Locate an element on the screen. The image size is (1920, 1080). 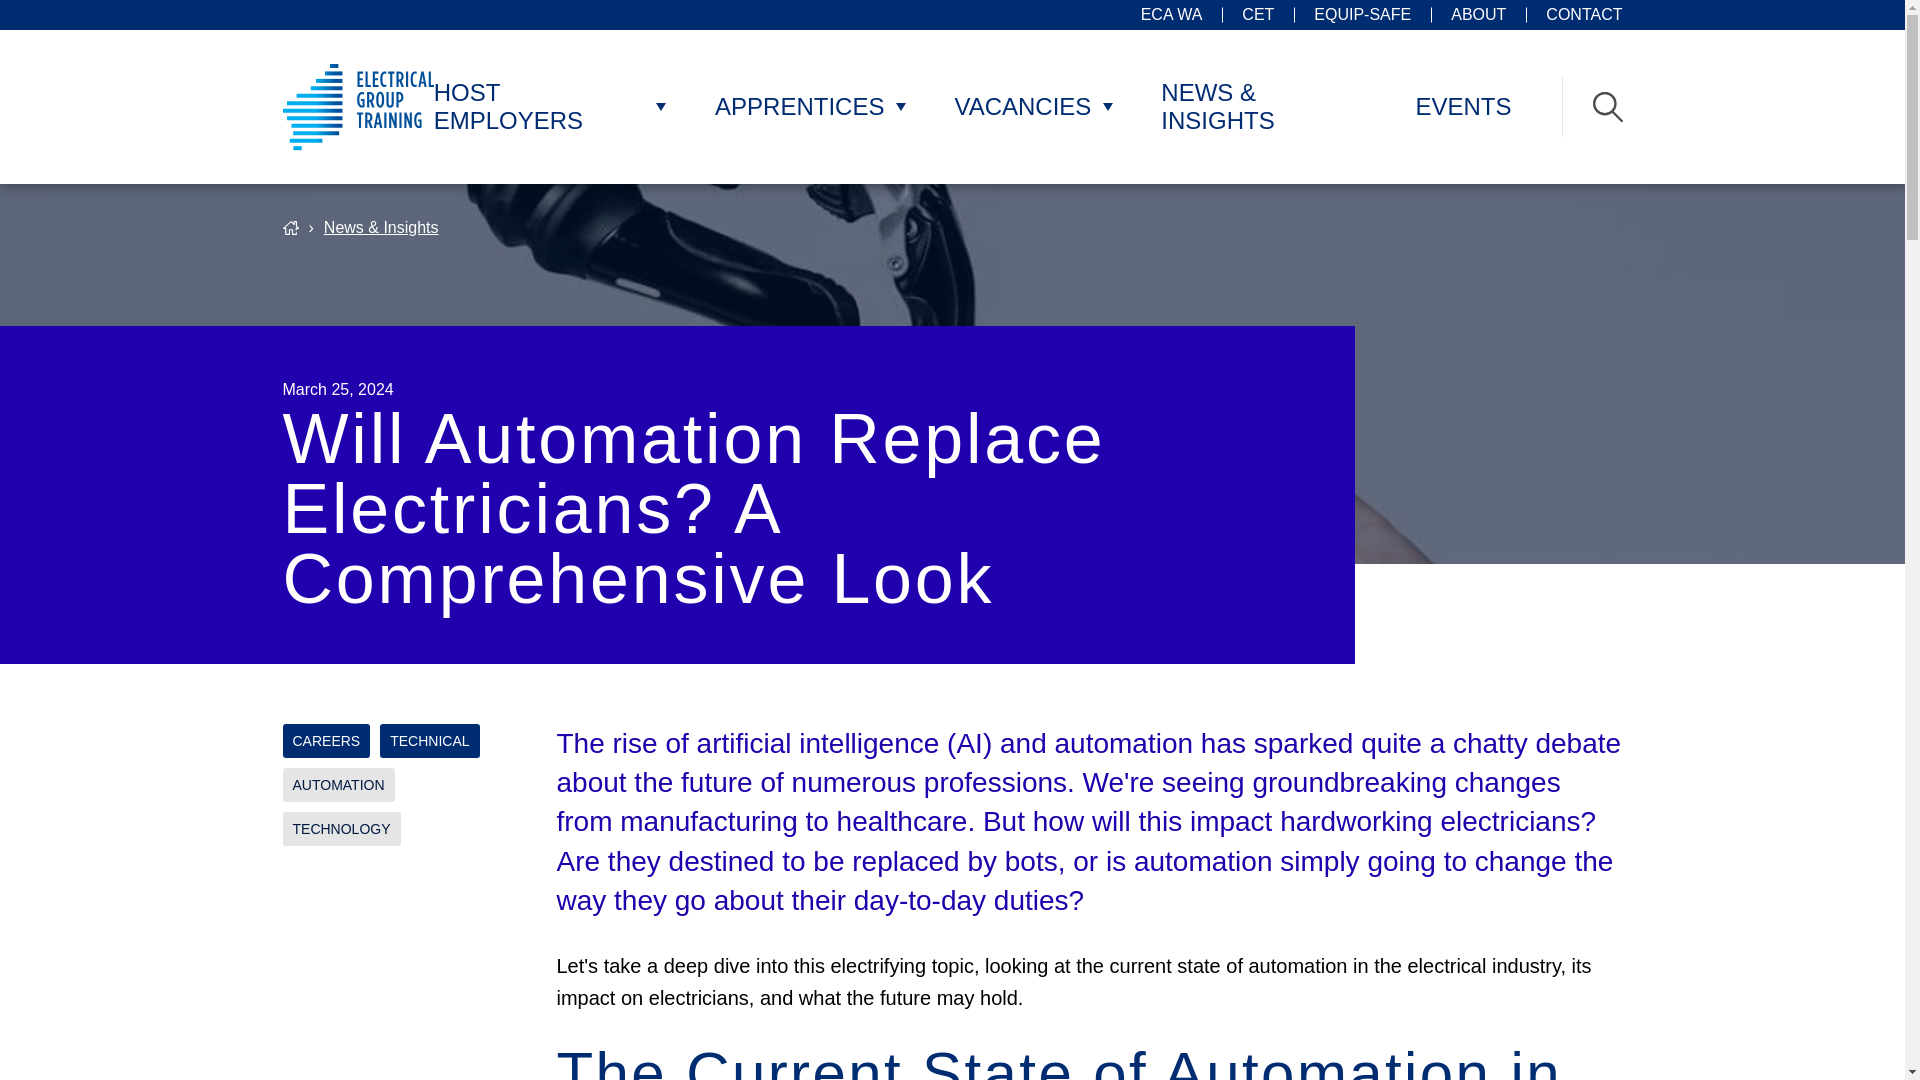
ECA WA is located at coordinates (1172, 15).